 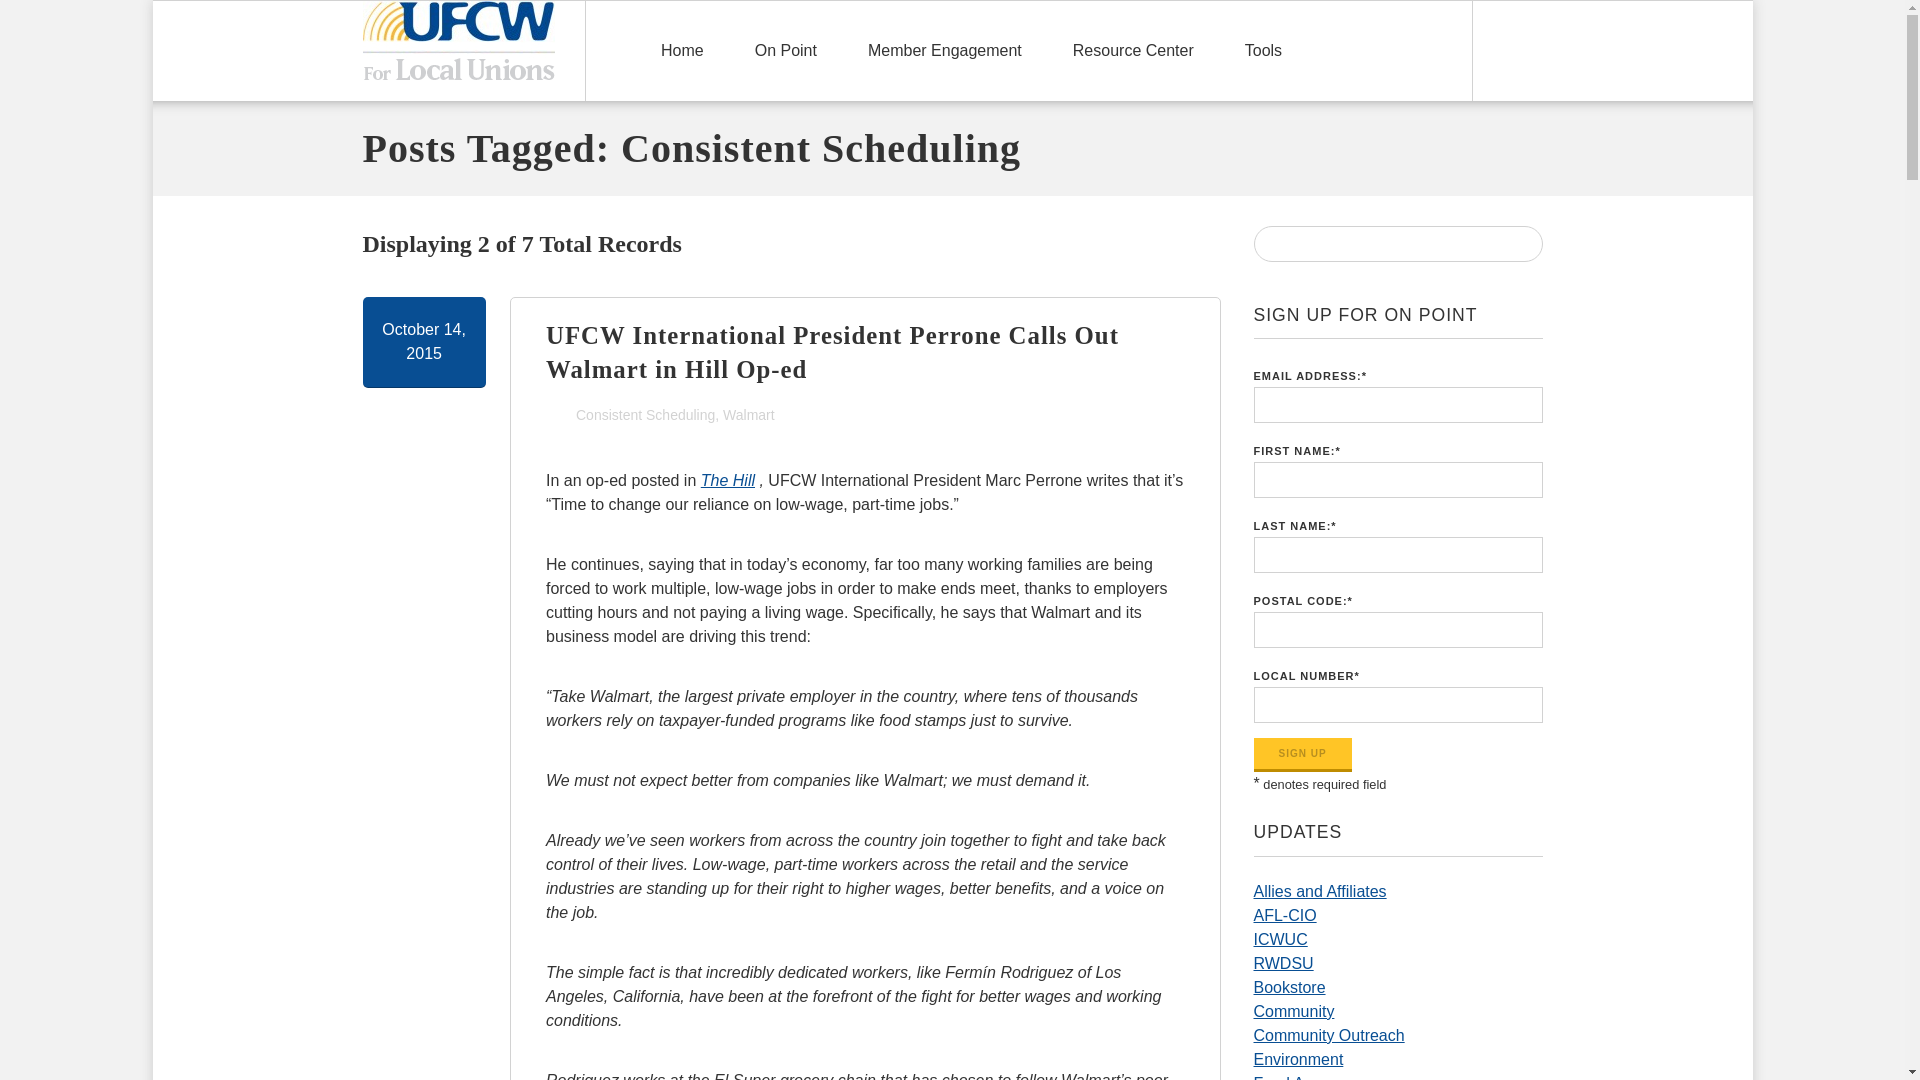 I want to click on The Hill, so click(x=727, y=480).